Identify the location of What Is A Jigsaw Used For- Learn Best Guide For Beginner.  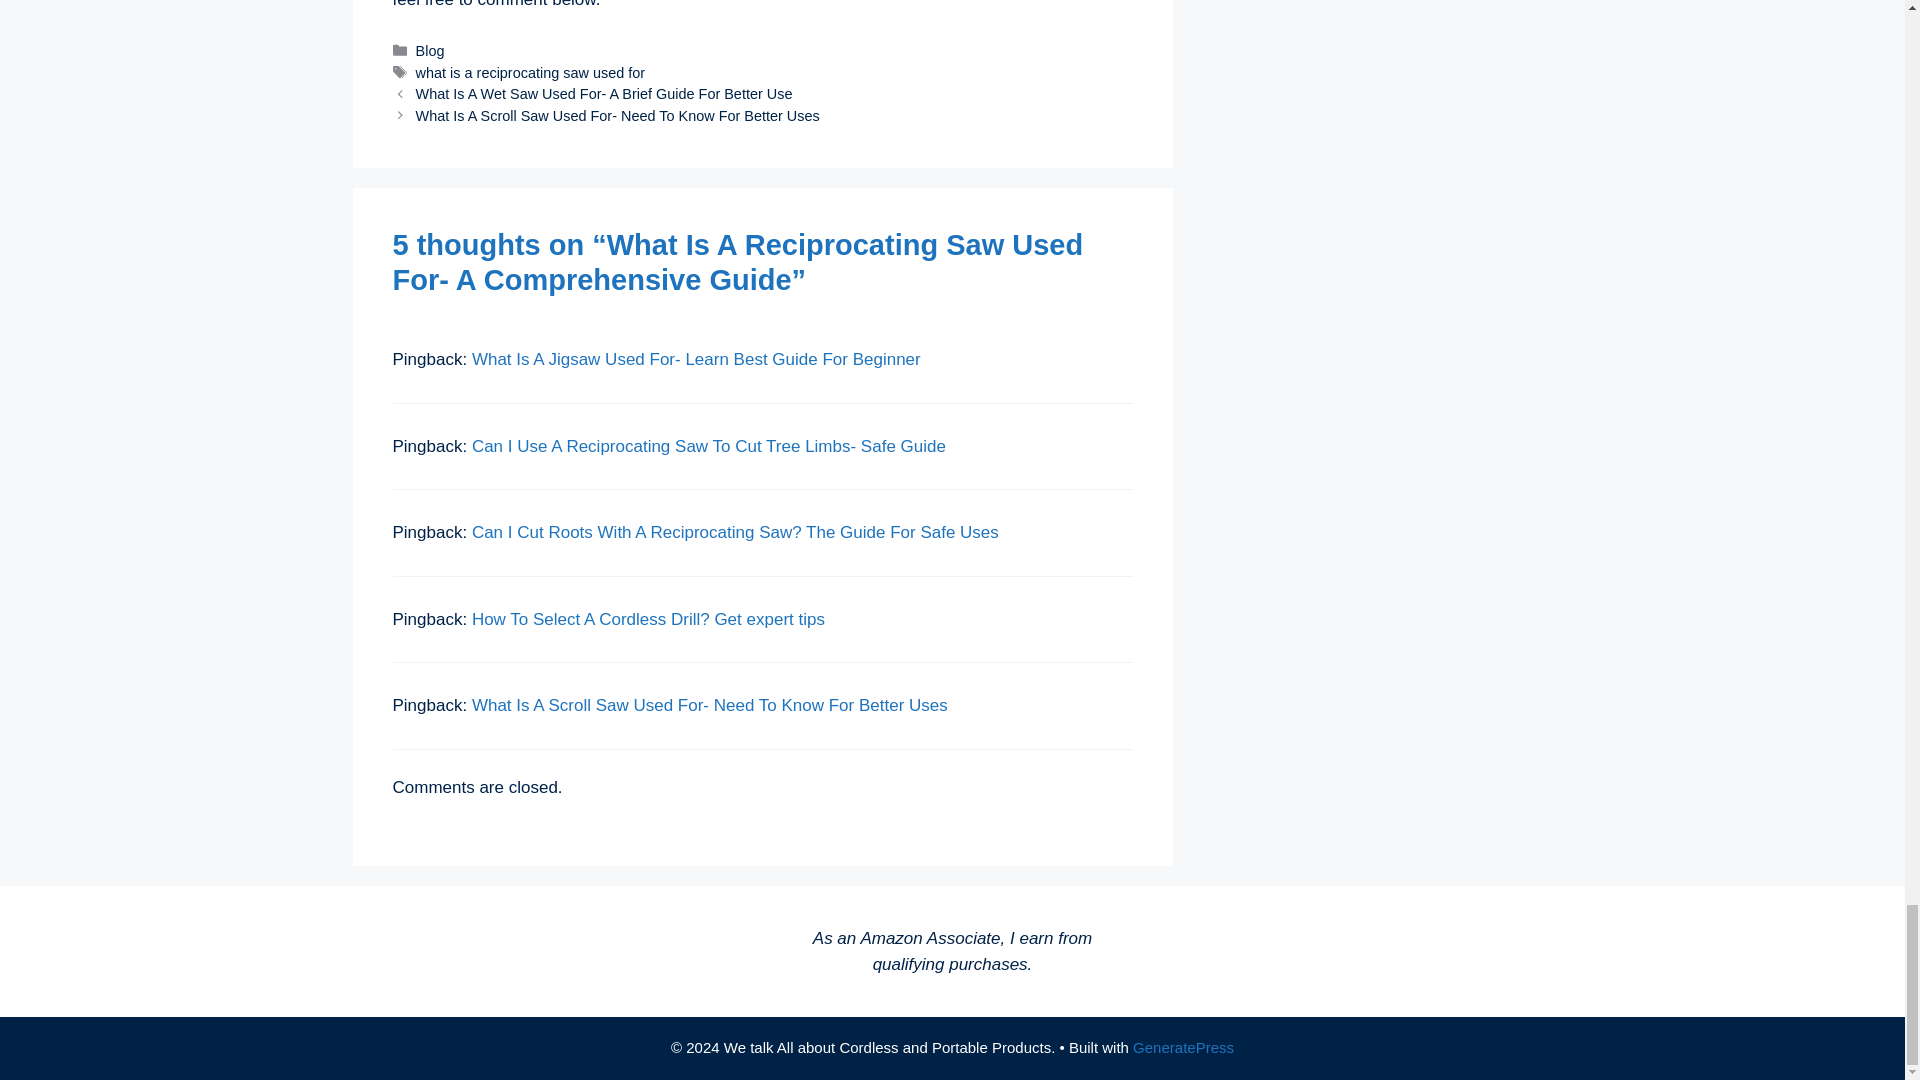
(696, 359).